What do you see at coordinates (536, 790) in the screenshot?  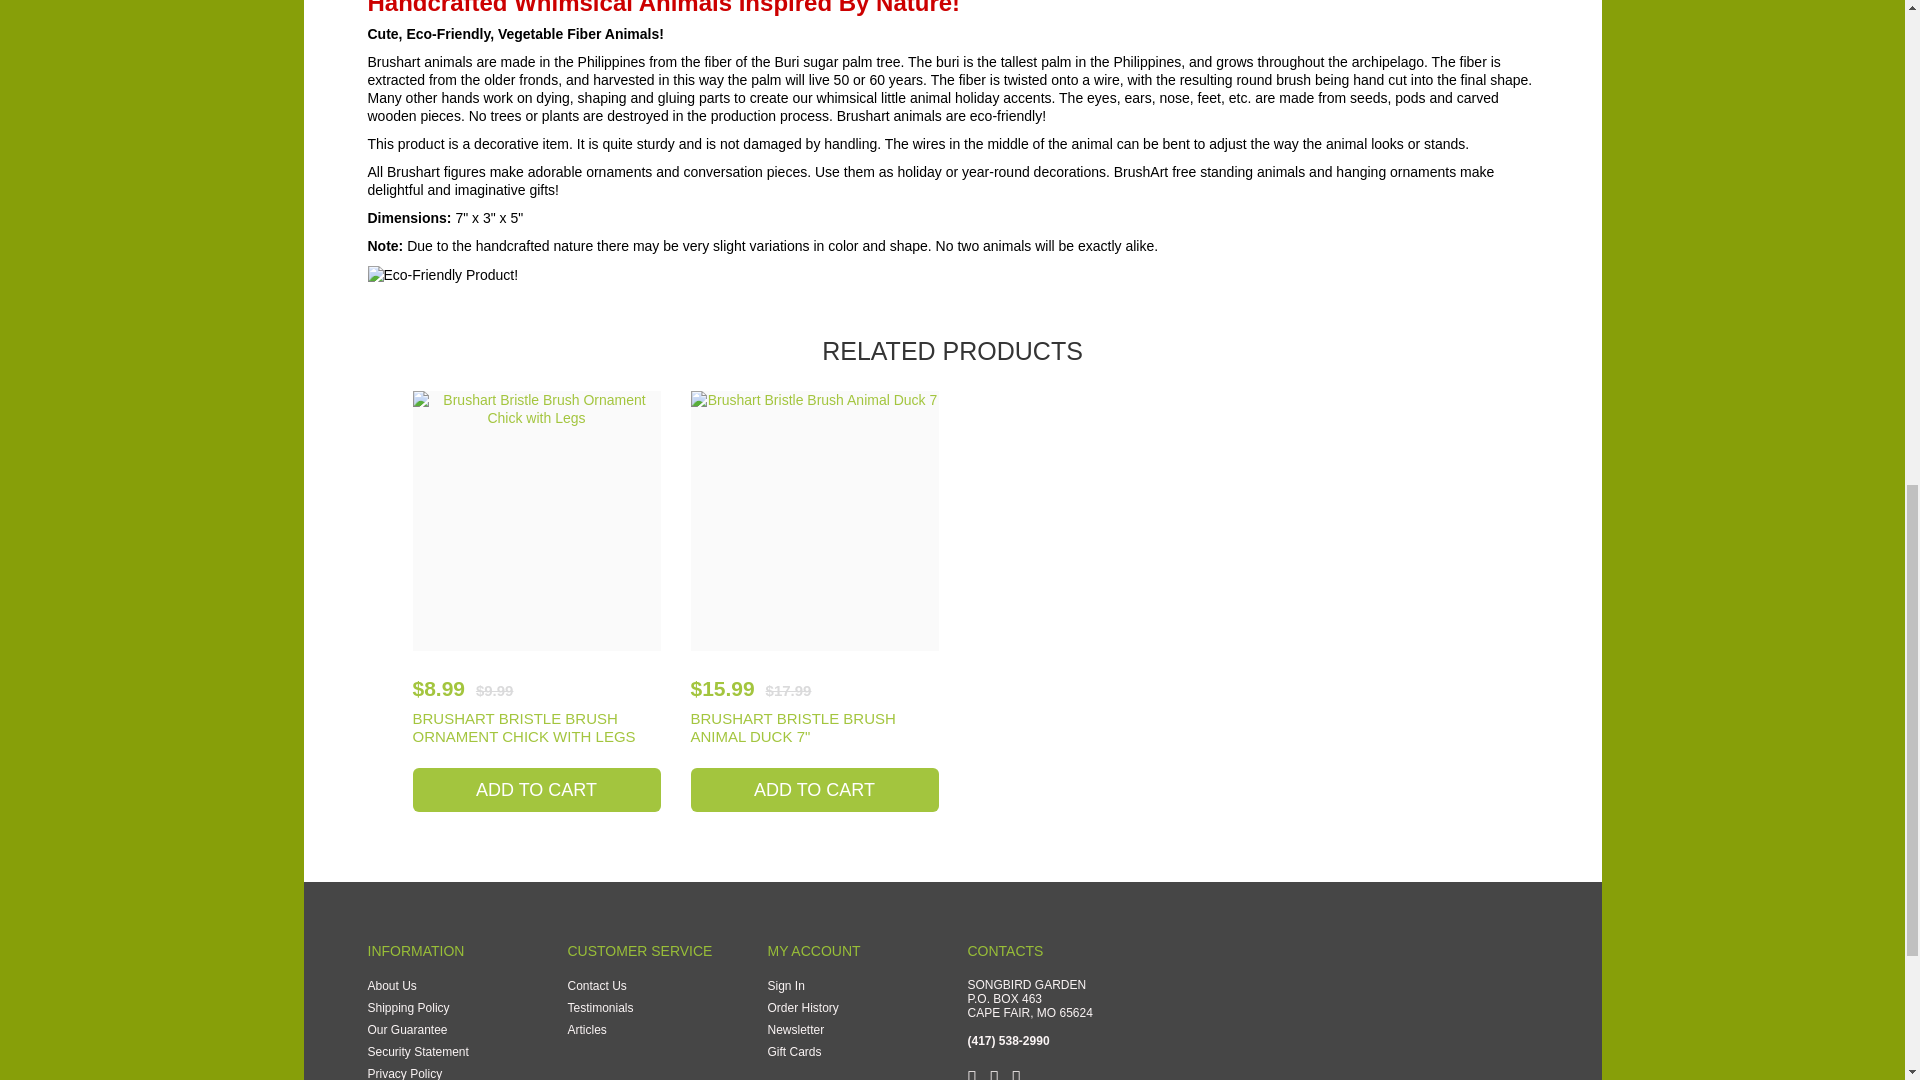 I see `Add to cart` at bounding box center [536, 790].